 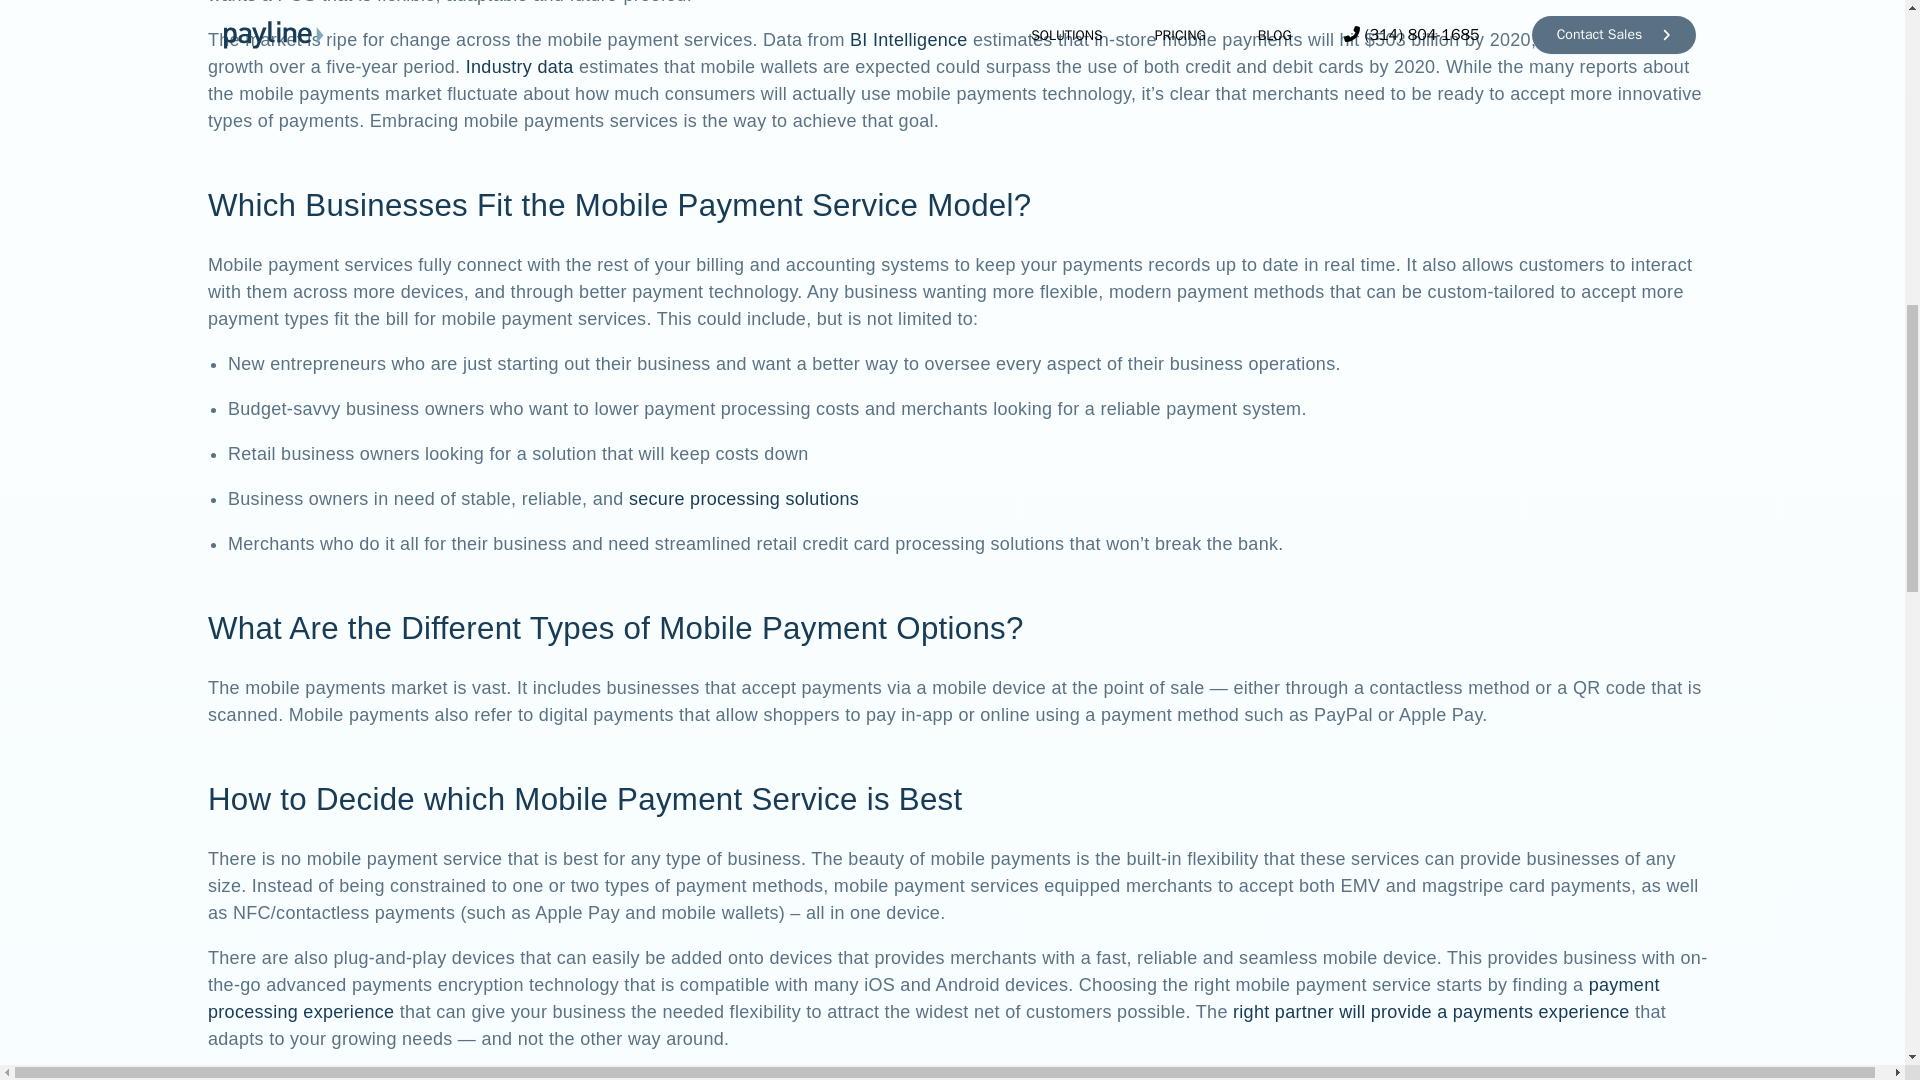 What do you see at coordinates (934, 998) in the screenshot?
I see `payment processing experience` at bounding box center [934, 998].